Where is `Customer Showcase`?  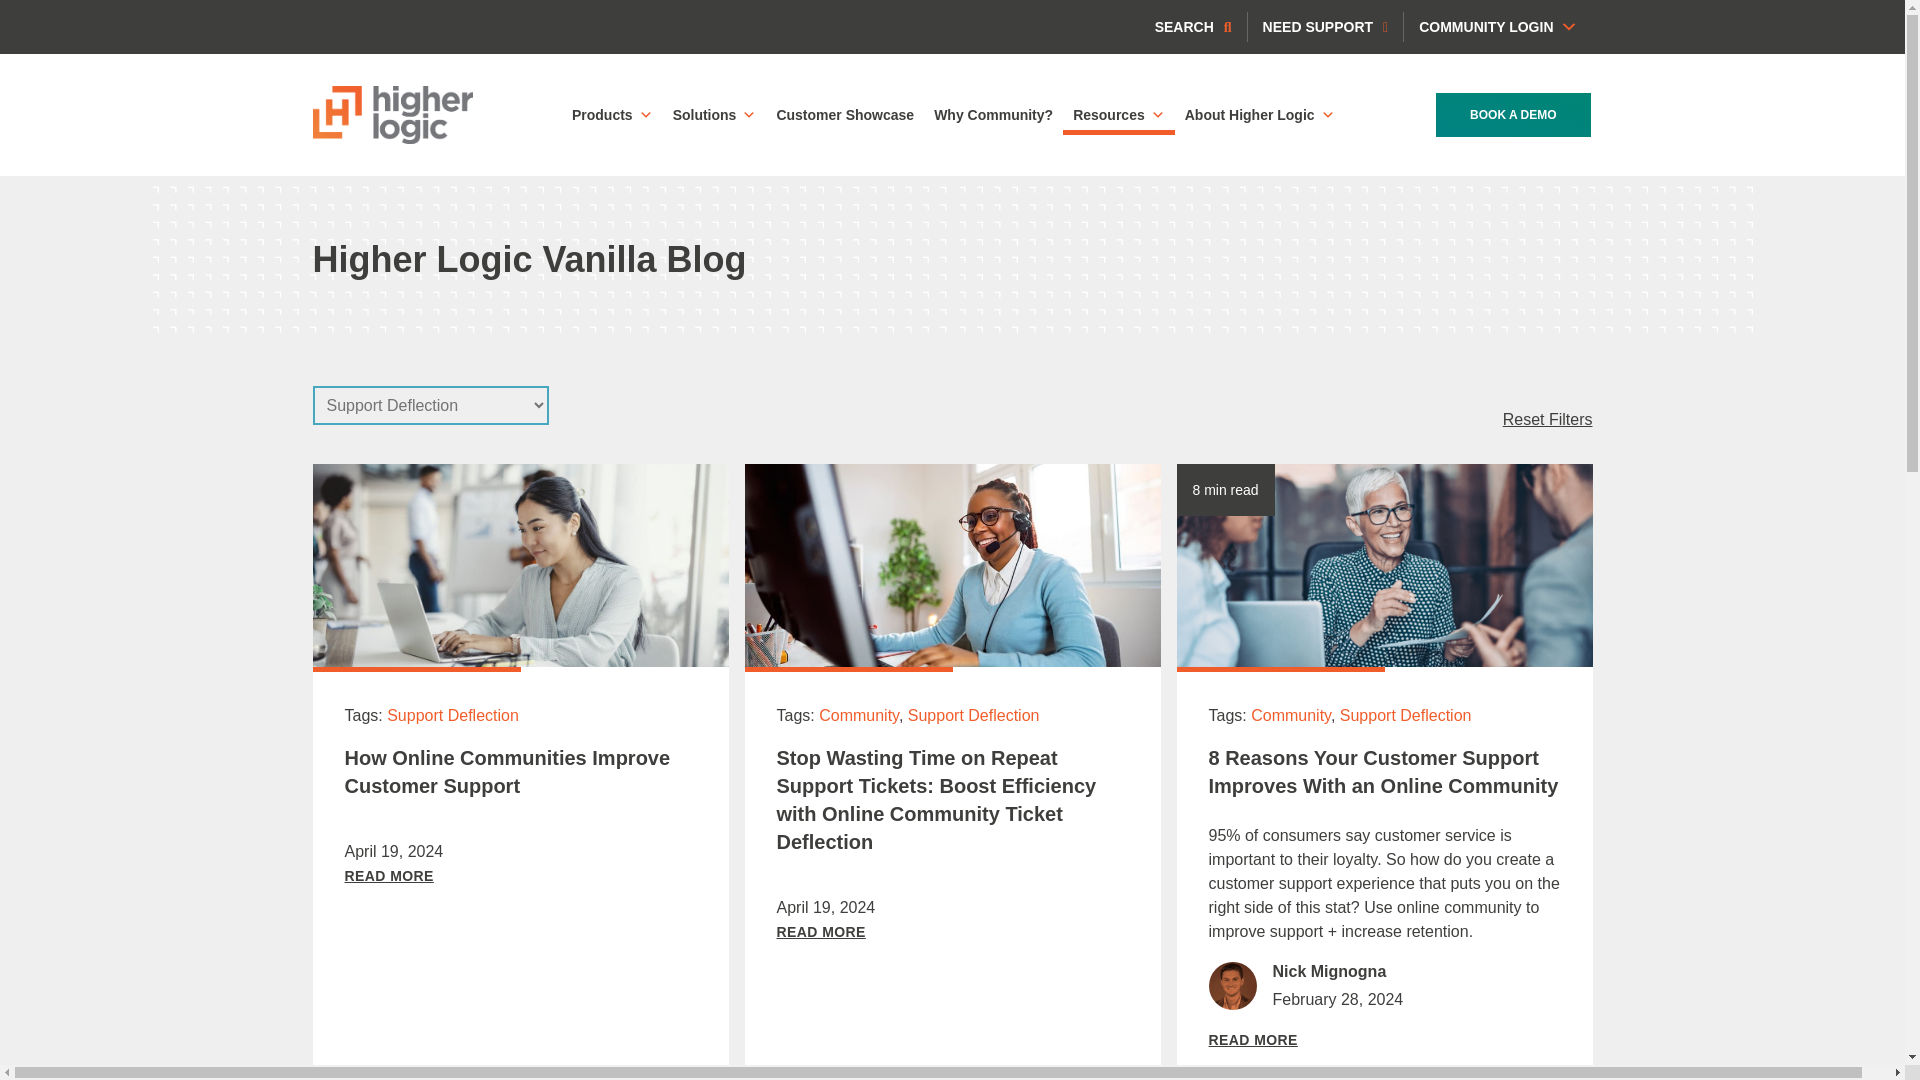 Customer Showcase is located at coordinates (844, 115).